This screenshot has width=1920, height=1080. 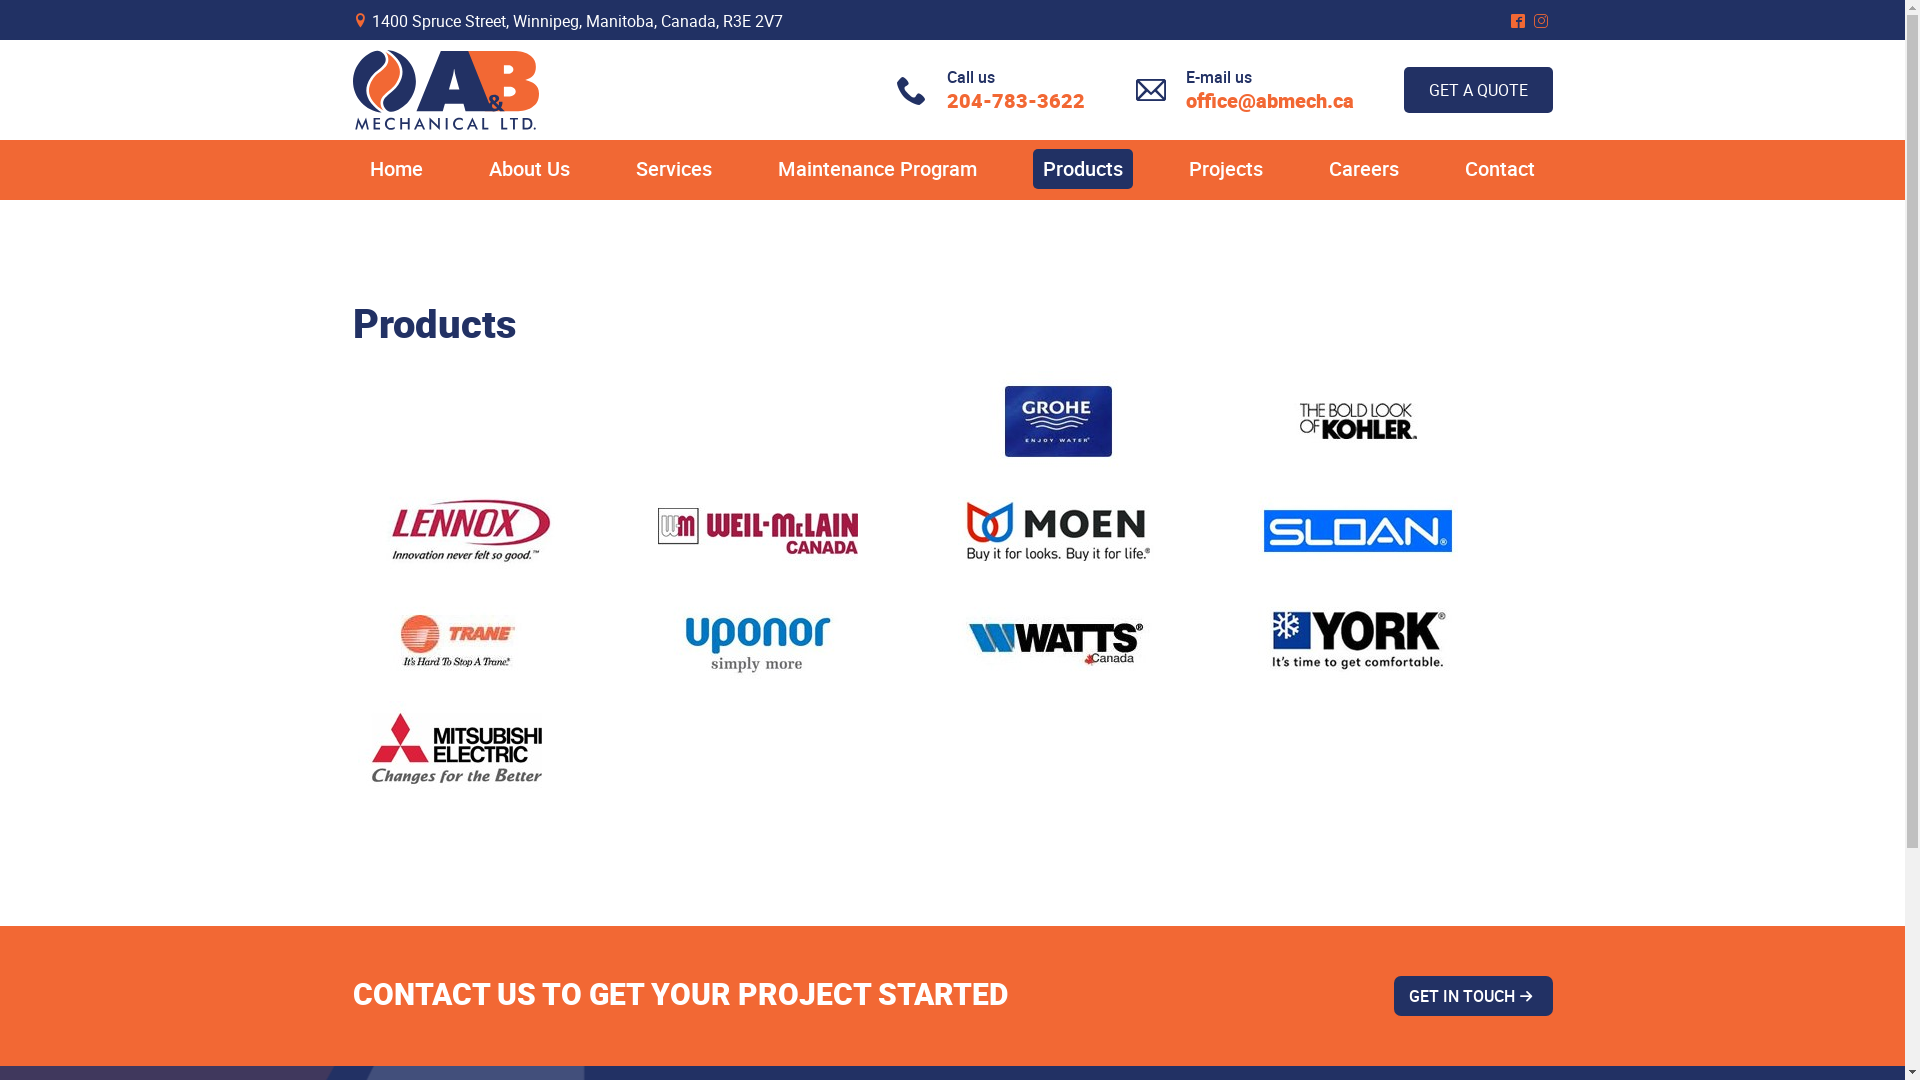 I want to click on Careers, so click(x=1364, y=169).